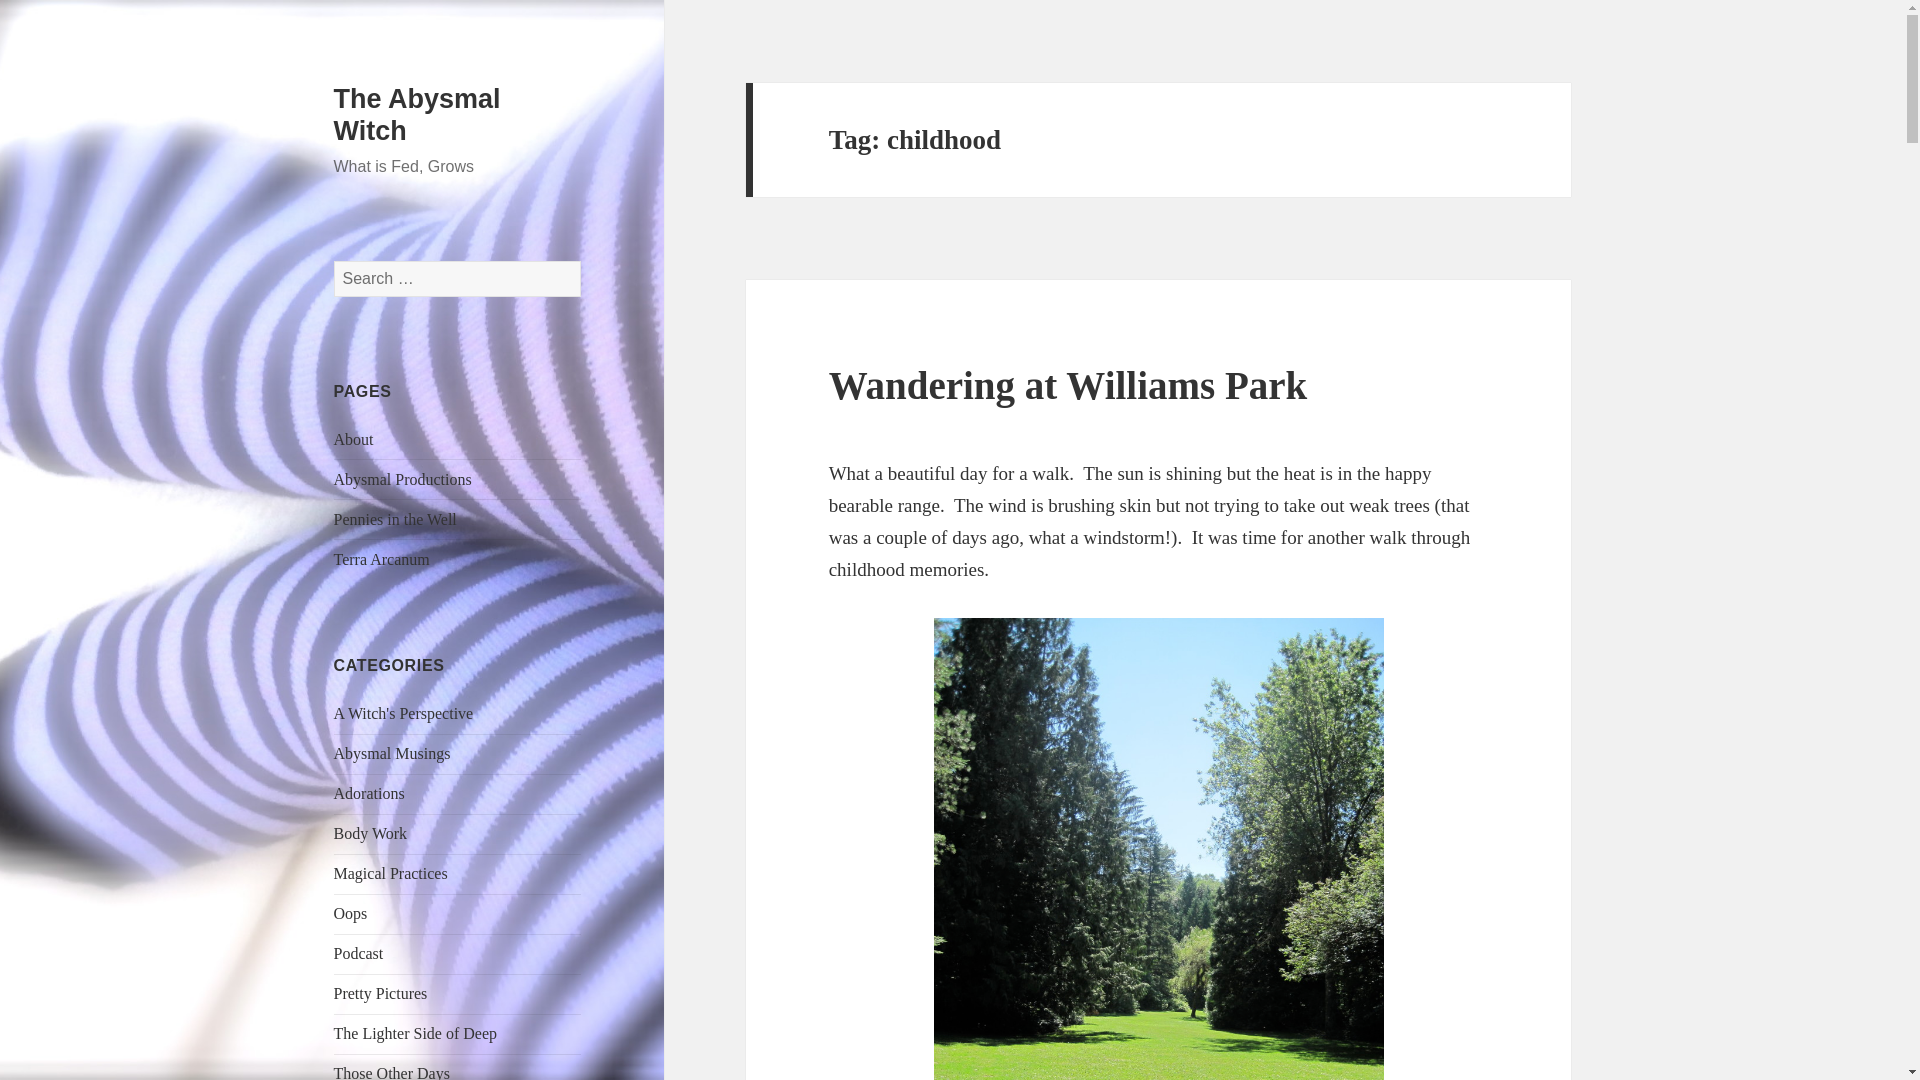 This screenshot has height=1080, width=1920. What do you see at coordinates (404, 714) in the screenshot?
I see `A Witch's Perspective` at bounding box center [404, 714].